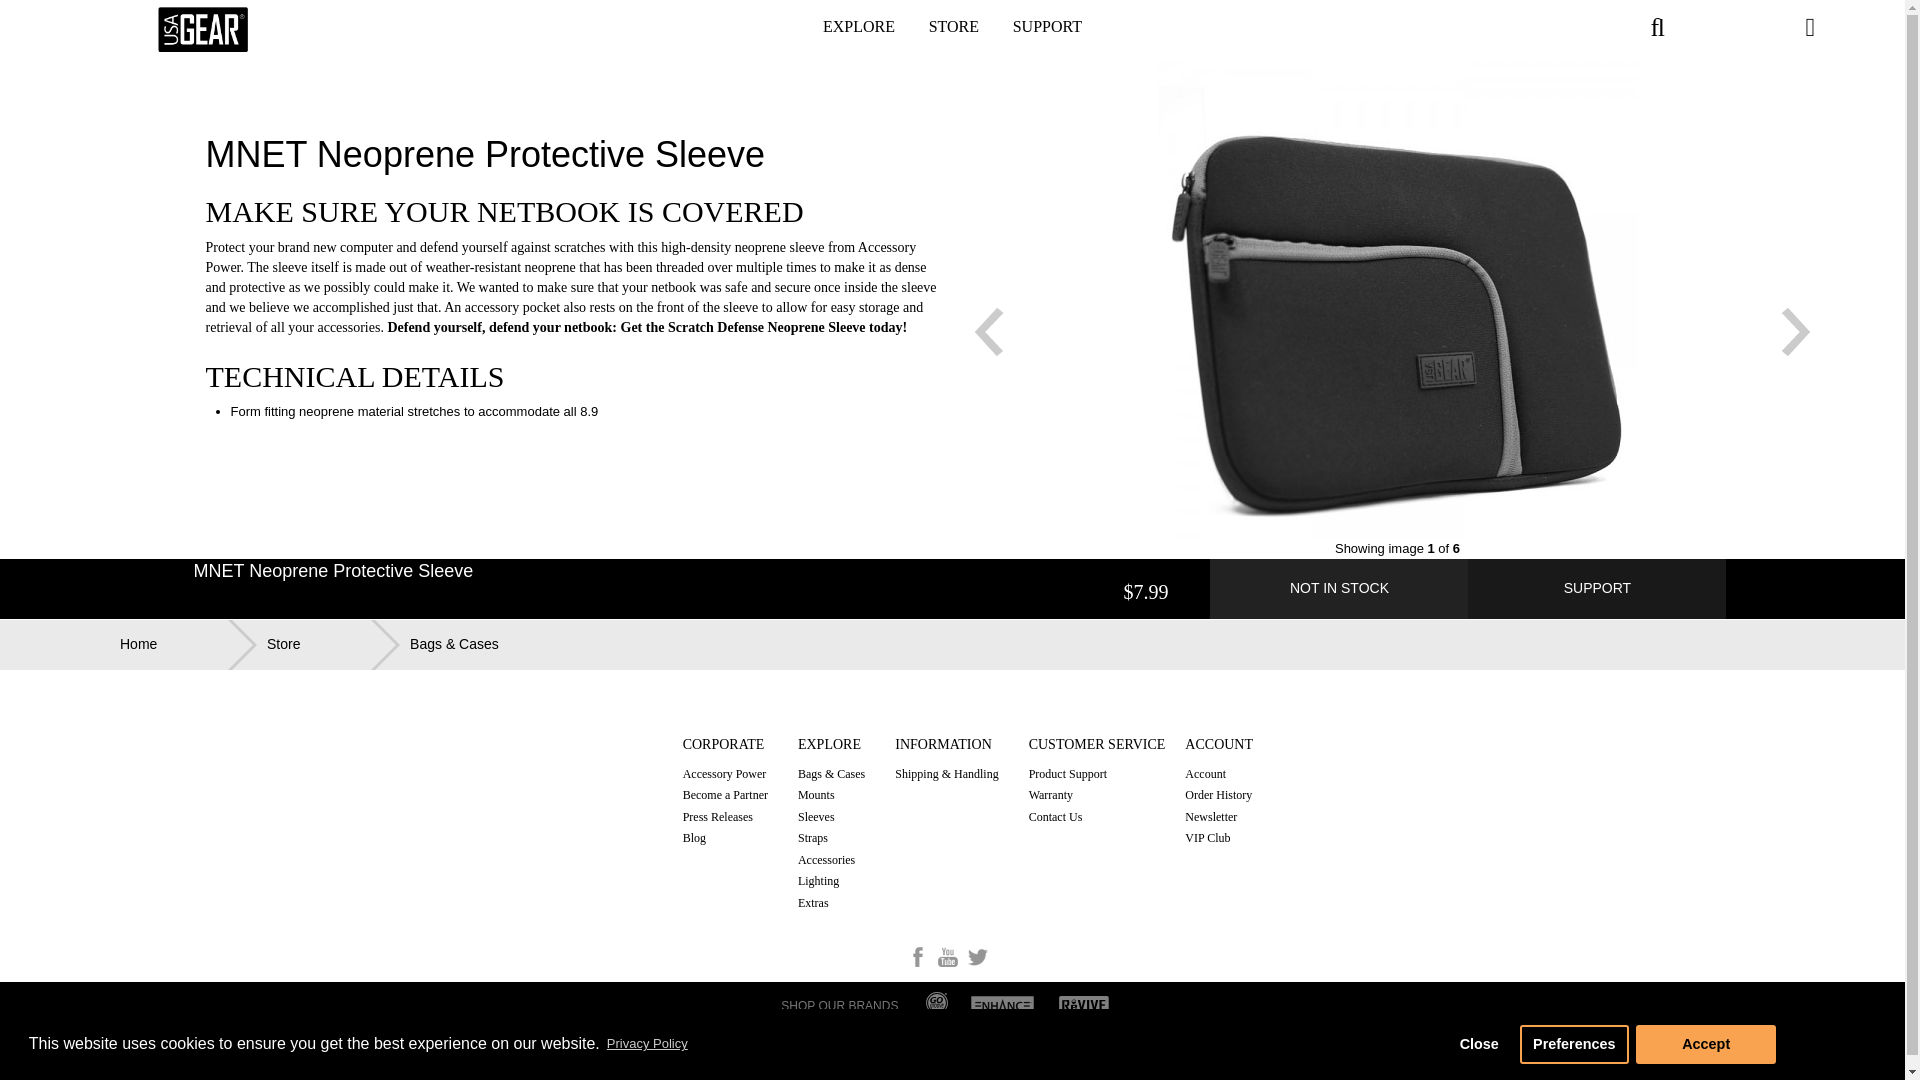 This screenshot has height=1080, width=1920. What do you see at coordinates (1706, 1043) in the screenshot?
I see `Accept` at bounding box center [1706, 1043].